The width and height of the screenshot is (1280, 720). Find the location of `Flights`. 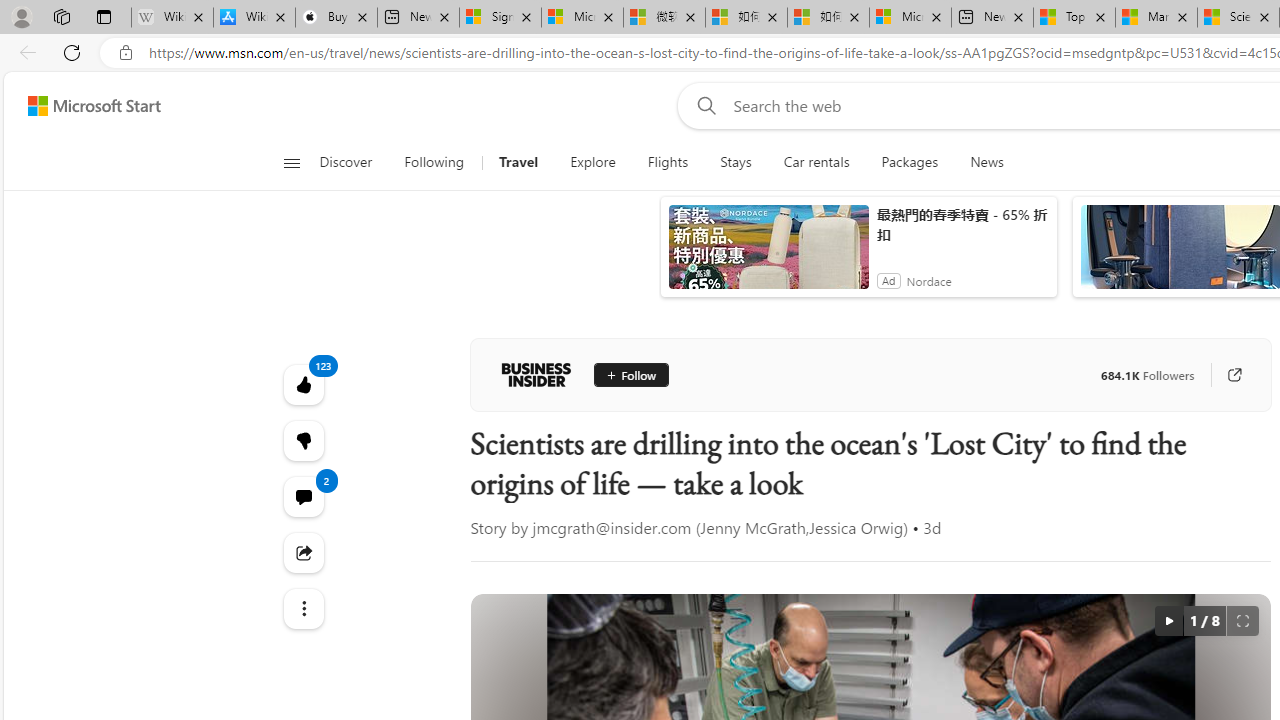

Flights is located at coordinates (668, 162).